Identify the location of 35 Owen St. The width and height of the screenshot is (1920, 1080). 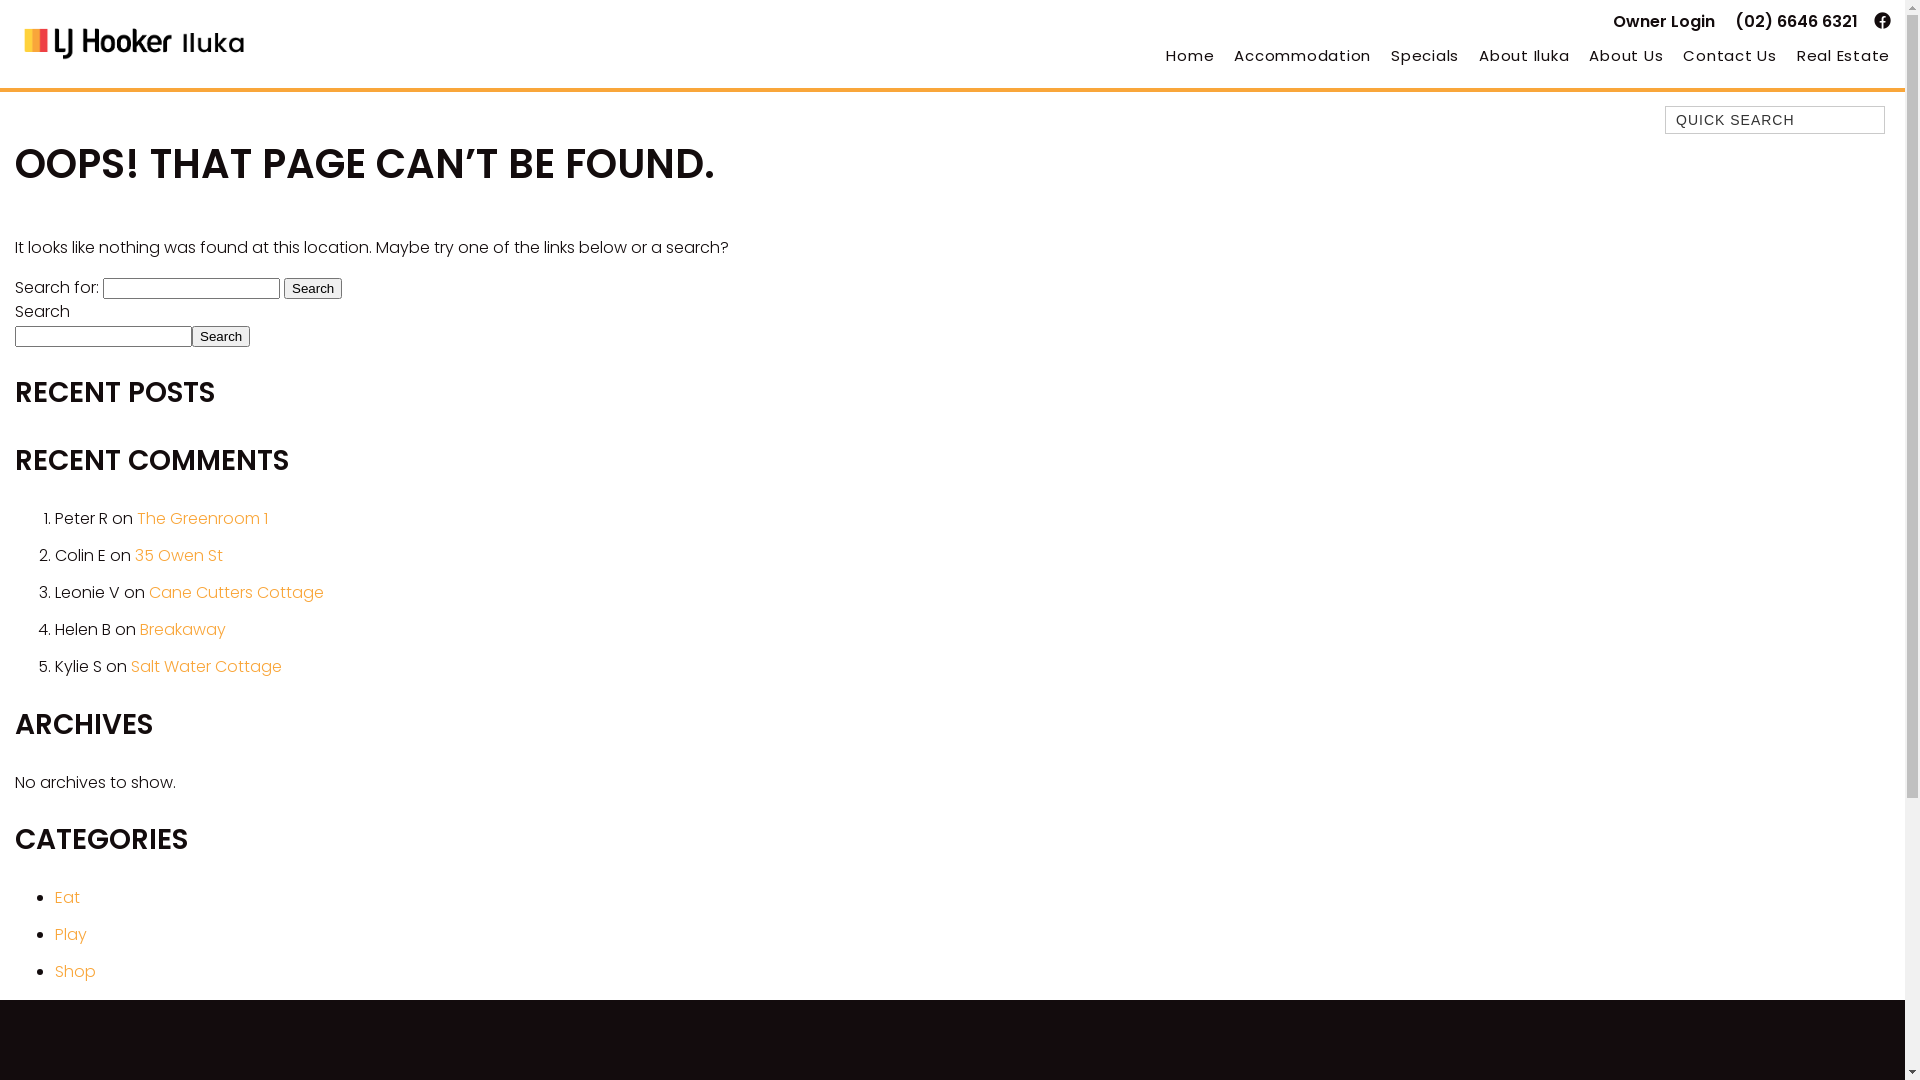
(179, 556).